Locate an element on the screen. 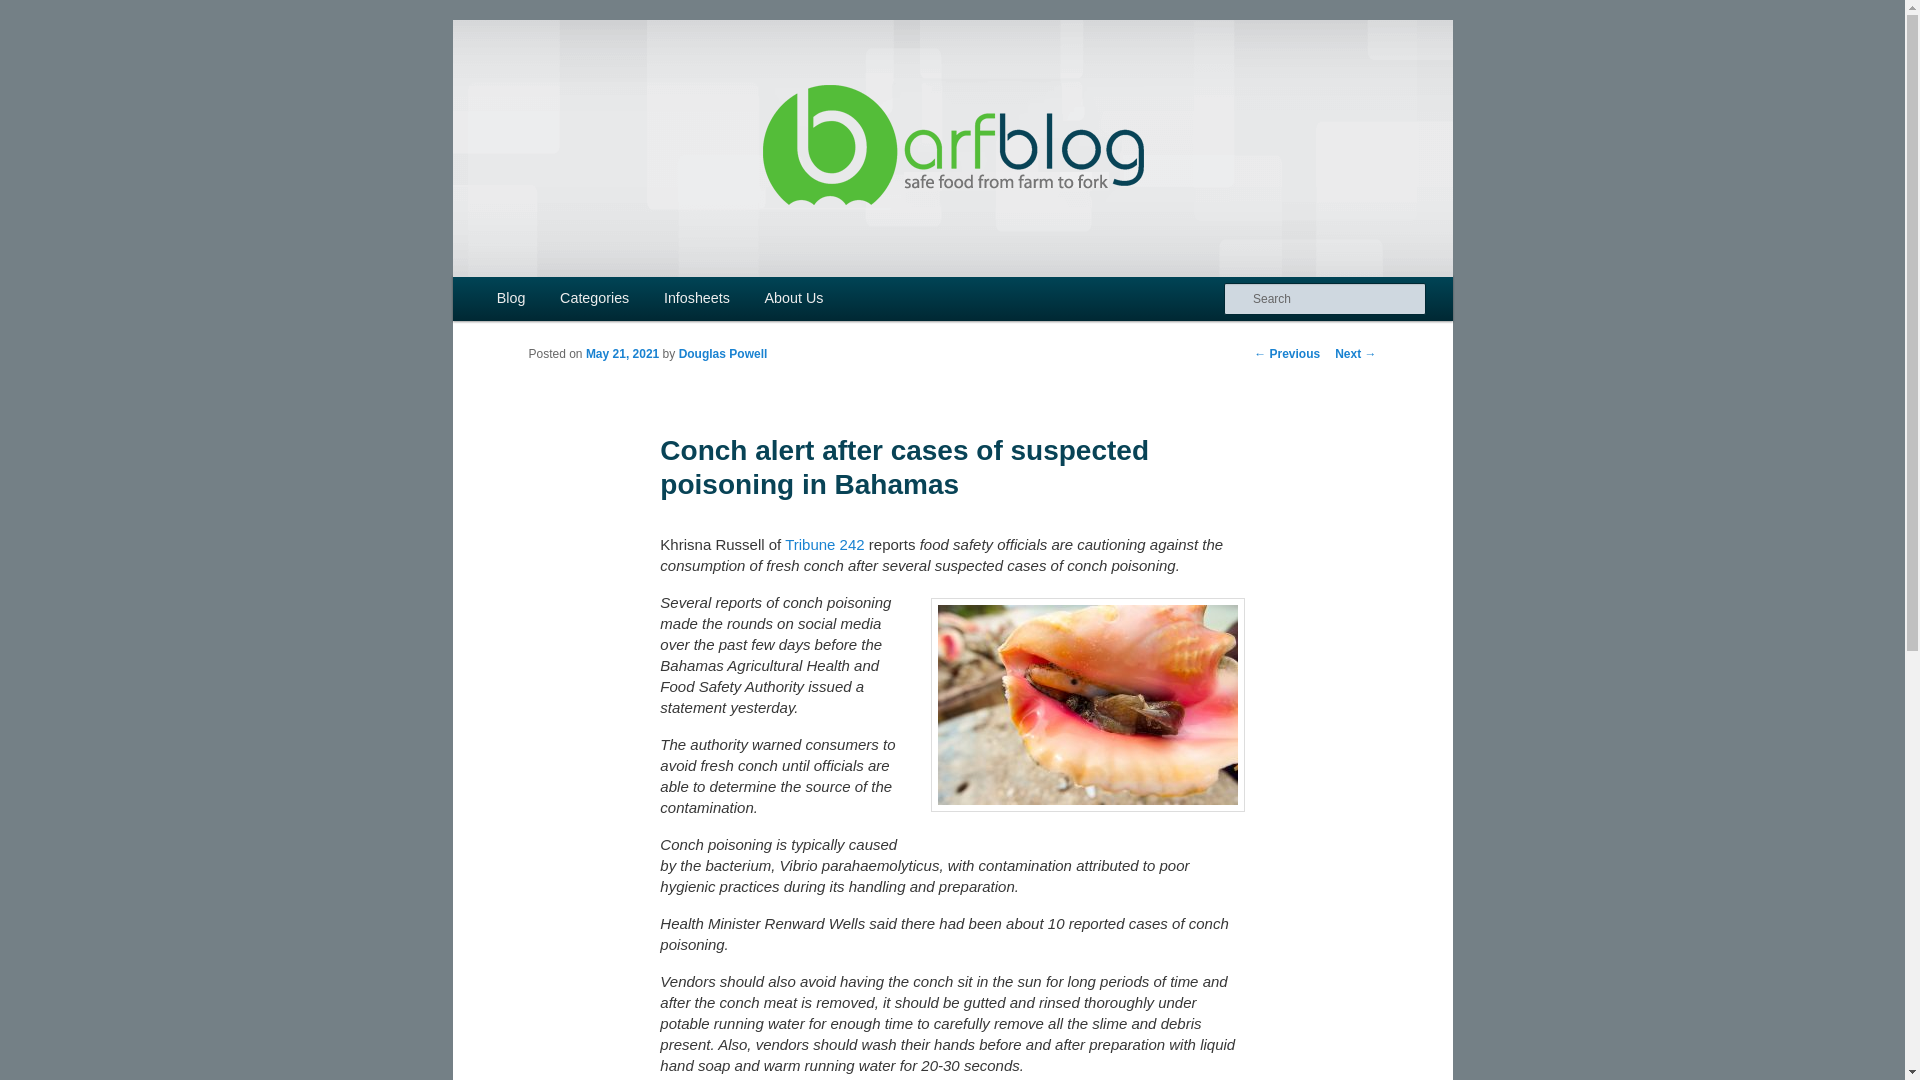 The image size is (1920, 1080). Tribune 242 is located at coordinates (822, 544).